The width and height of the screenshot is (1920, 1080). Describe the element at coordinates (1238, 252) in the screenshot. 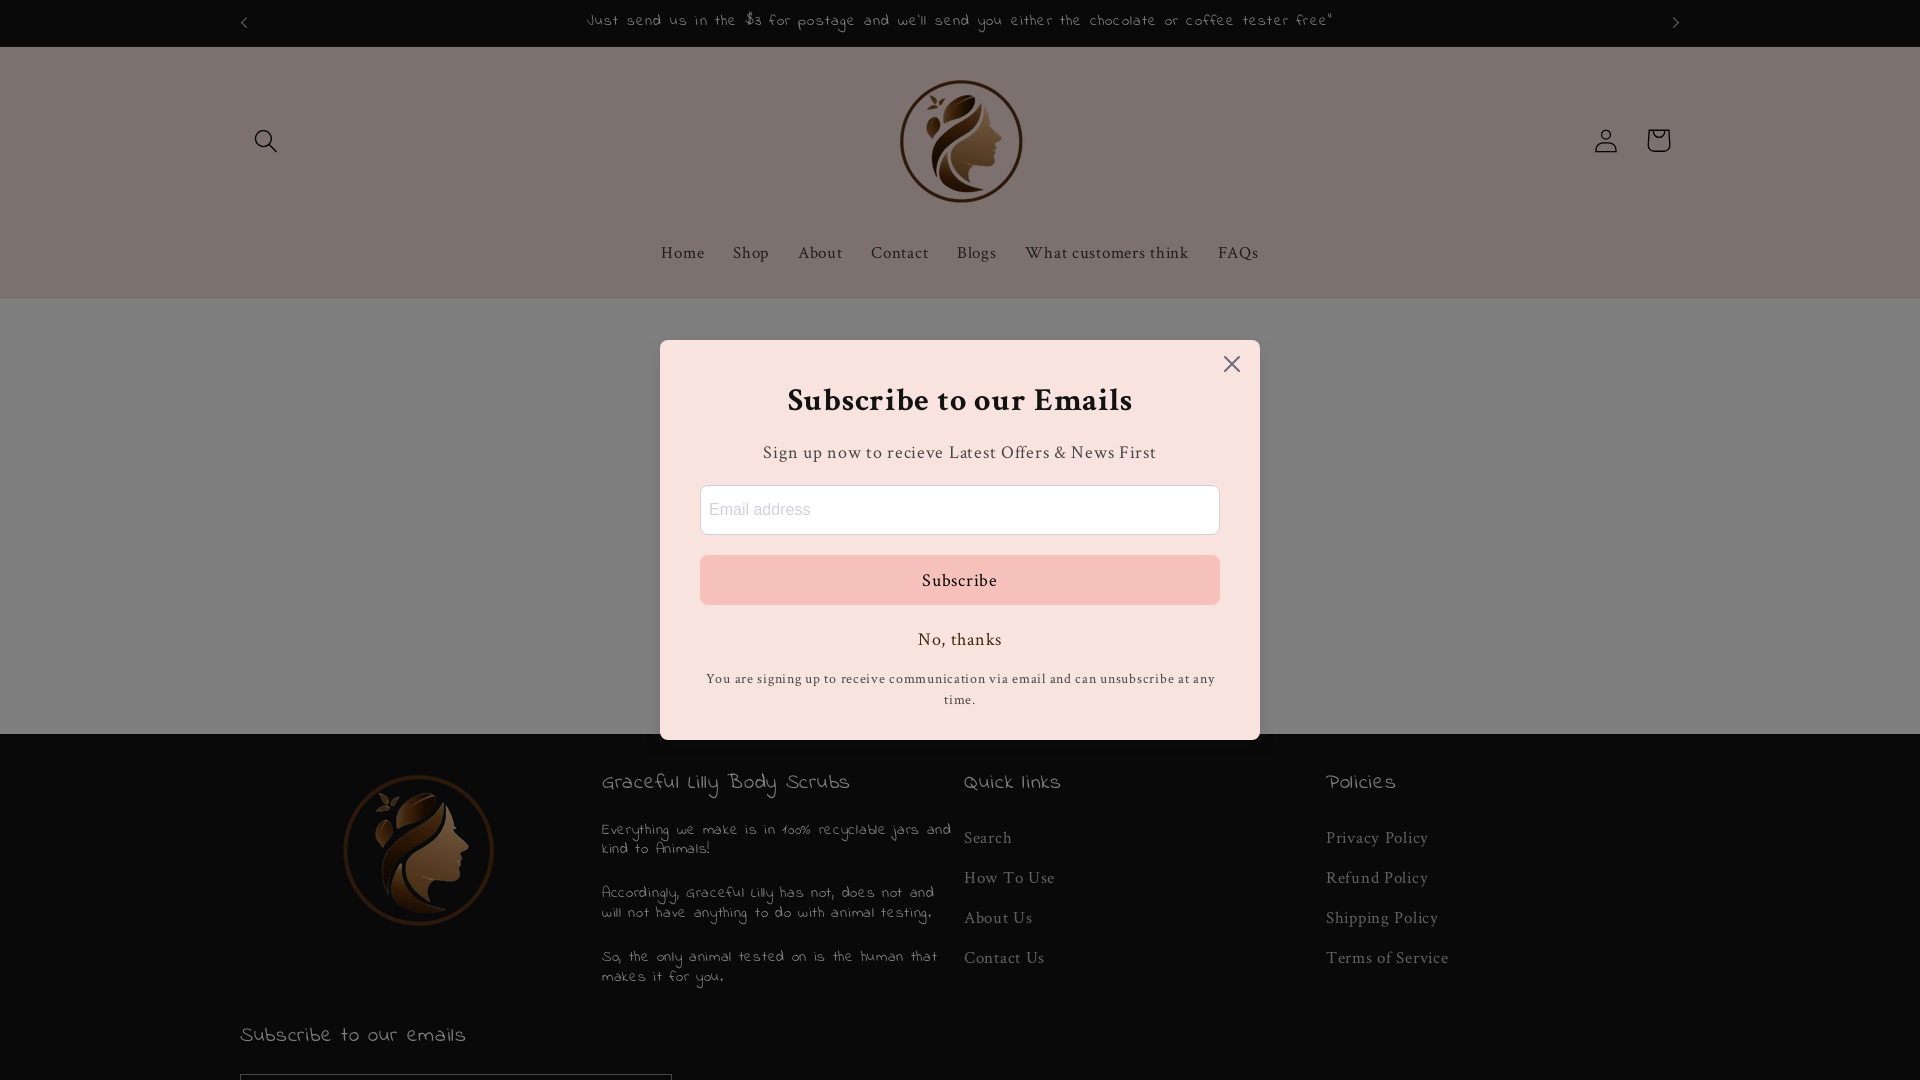

I see `FAQs` at that location.